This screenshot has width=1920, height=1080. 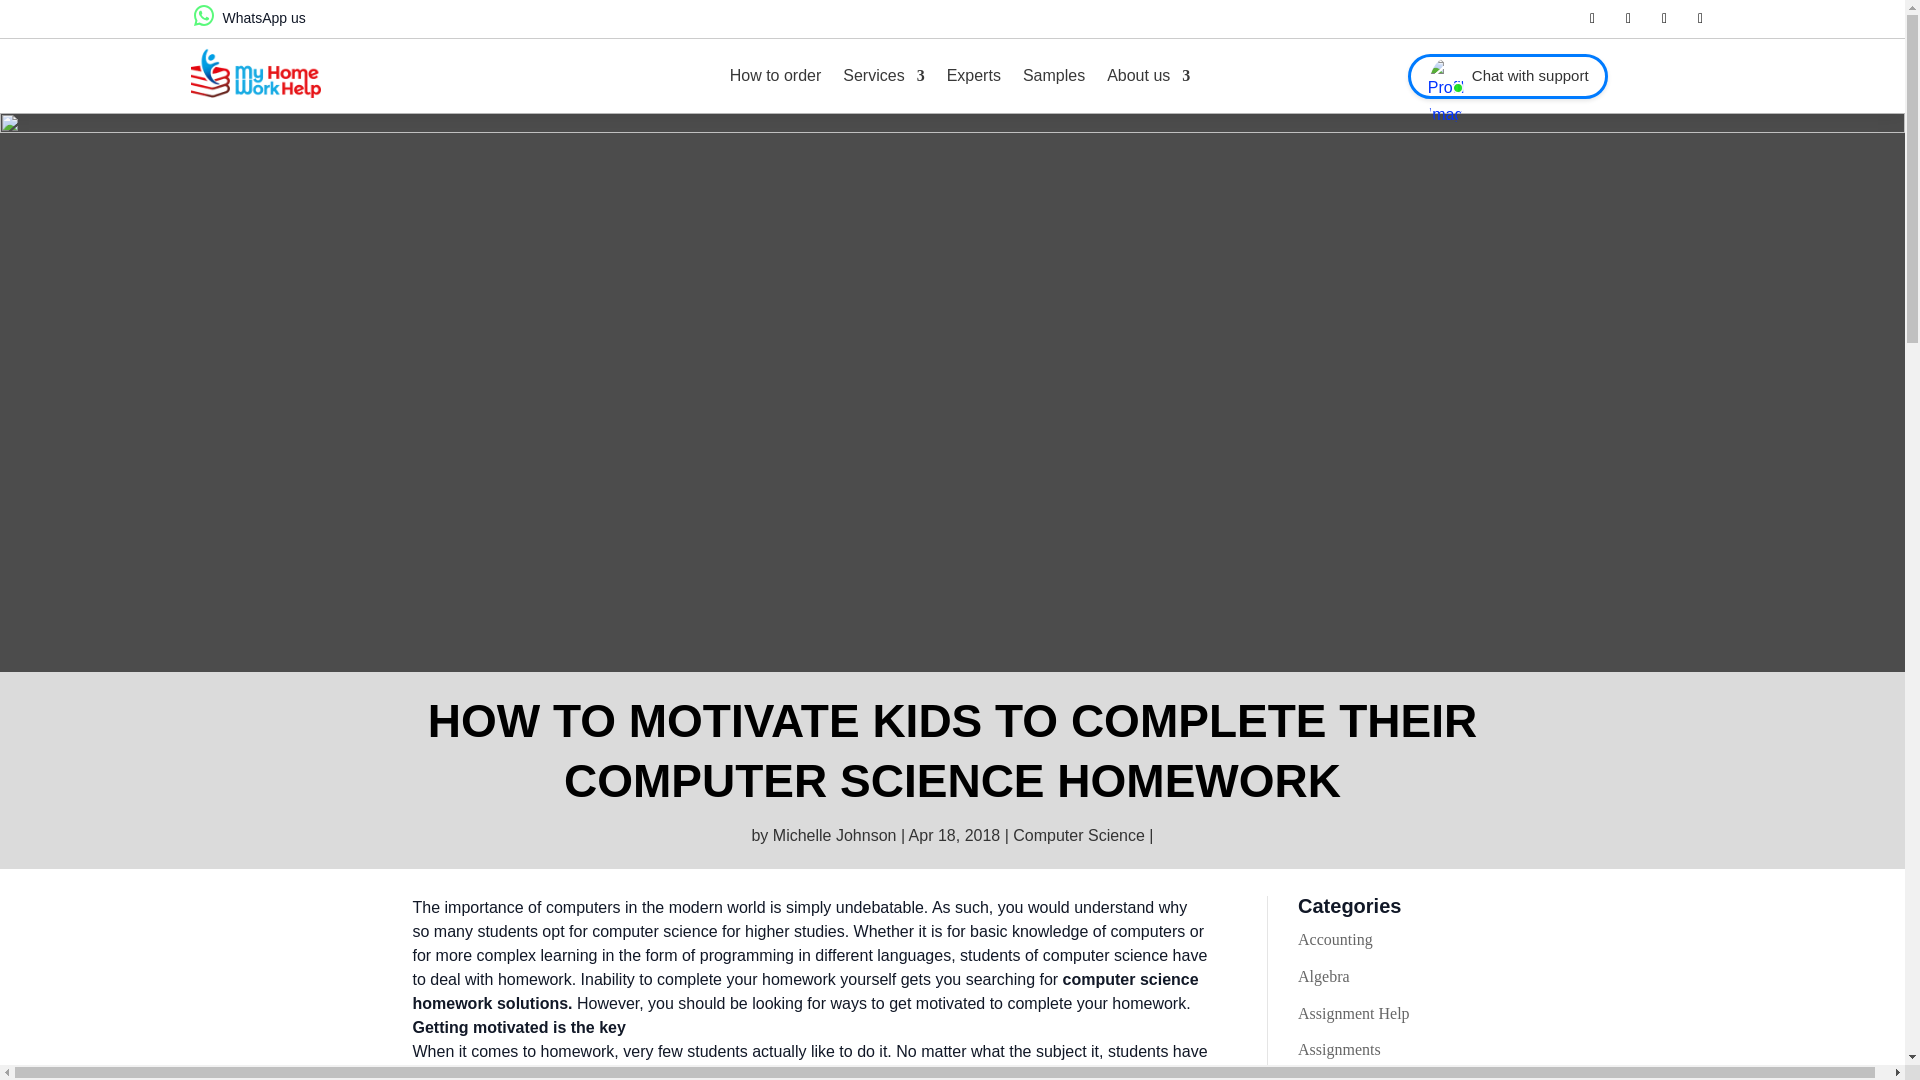 What do you see at coordinates (255, 72) in the screenshot?
I see `Hero-Logo` at bounding box center [255, 72].